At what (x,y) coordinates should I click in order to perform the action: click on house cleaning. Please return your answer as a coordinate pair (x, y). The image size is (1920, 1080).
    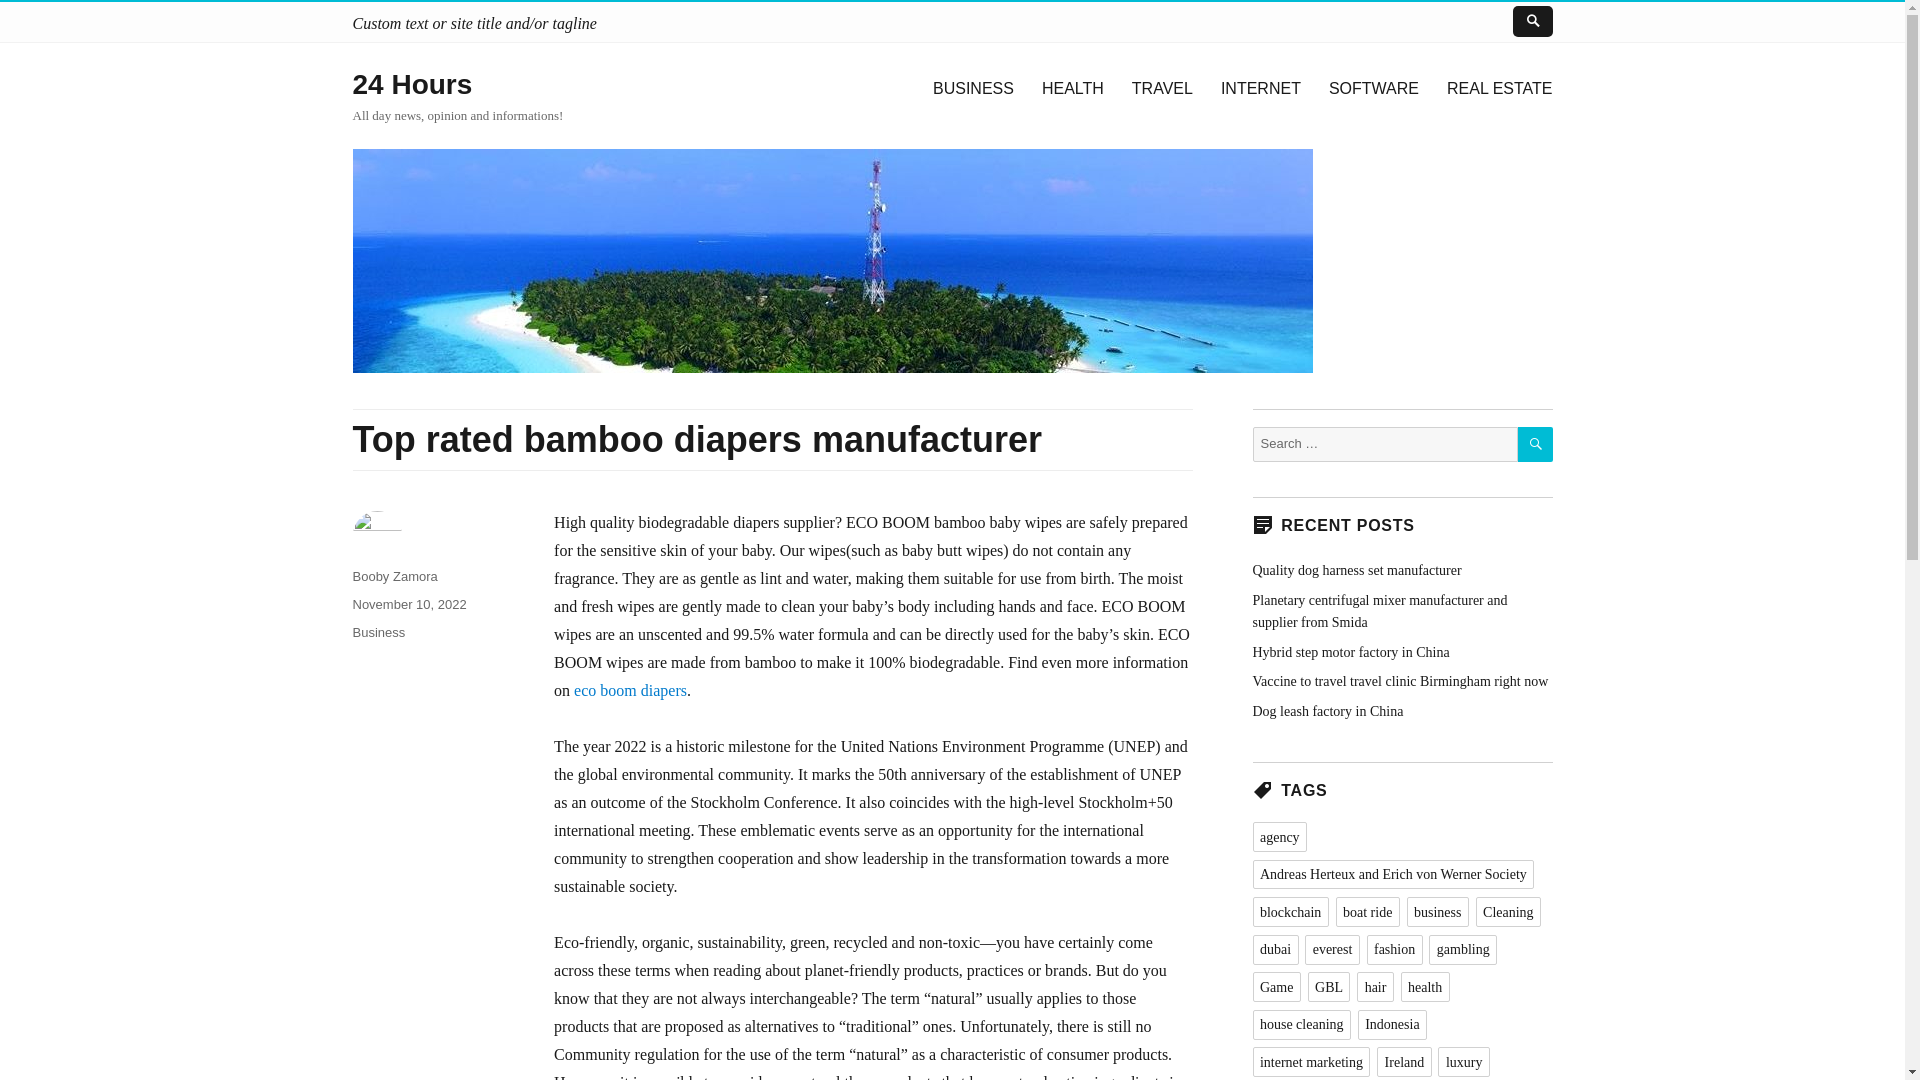
    Looking at the image, I should click on (1301, 1024).